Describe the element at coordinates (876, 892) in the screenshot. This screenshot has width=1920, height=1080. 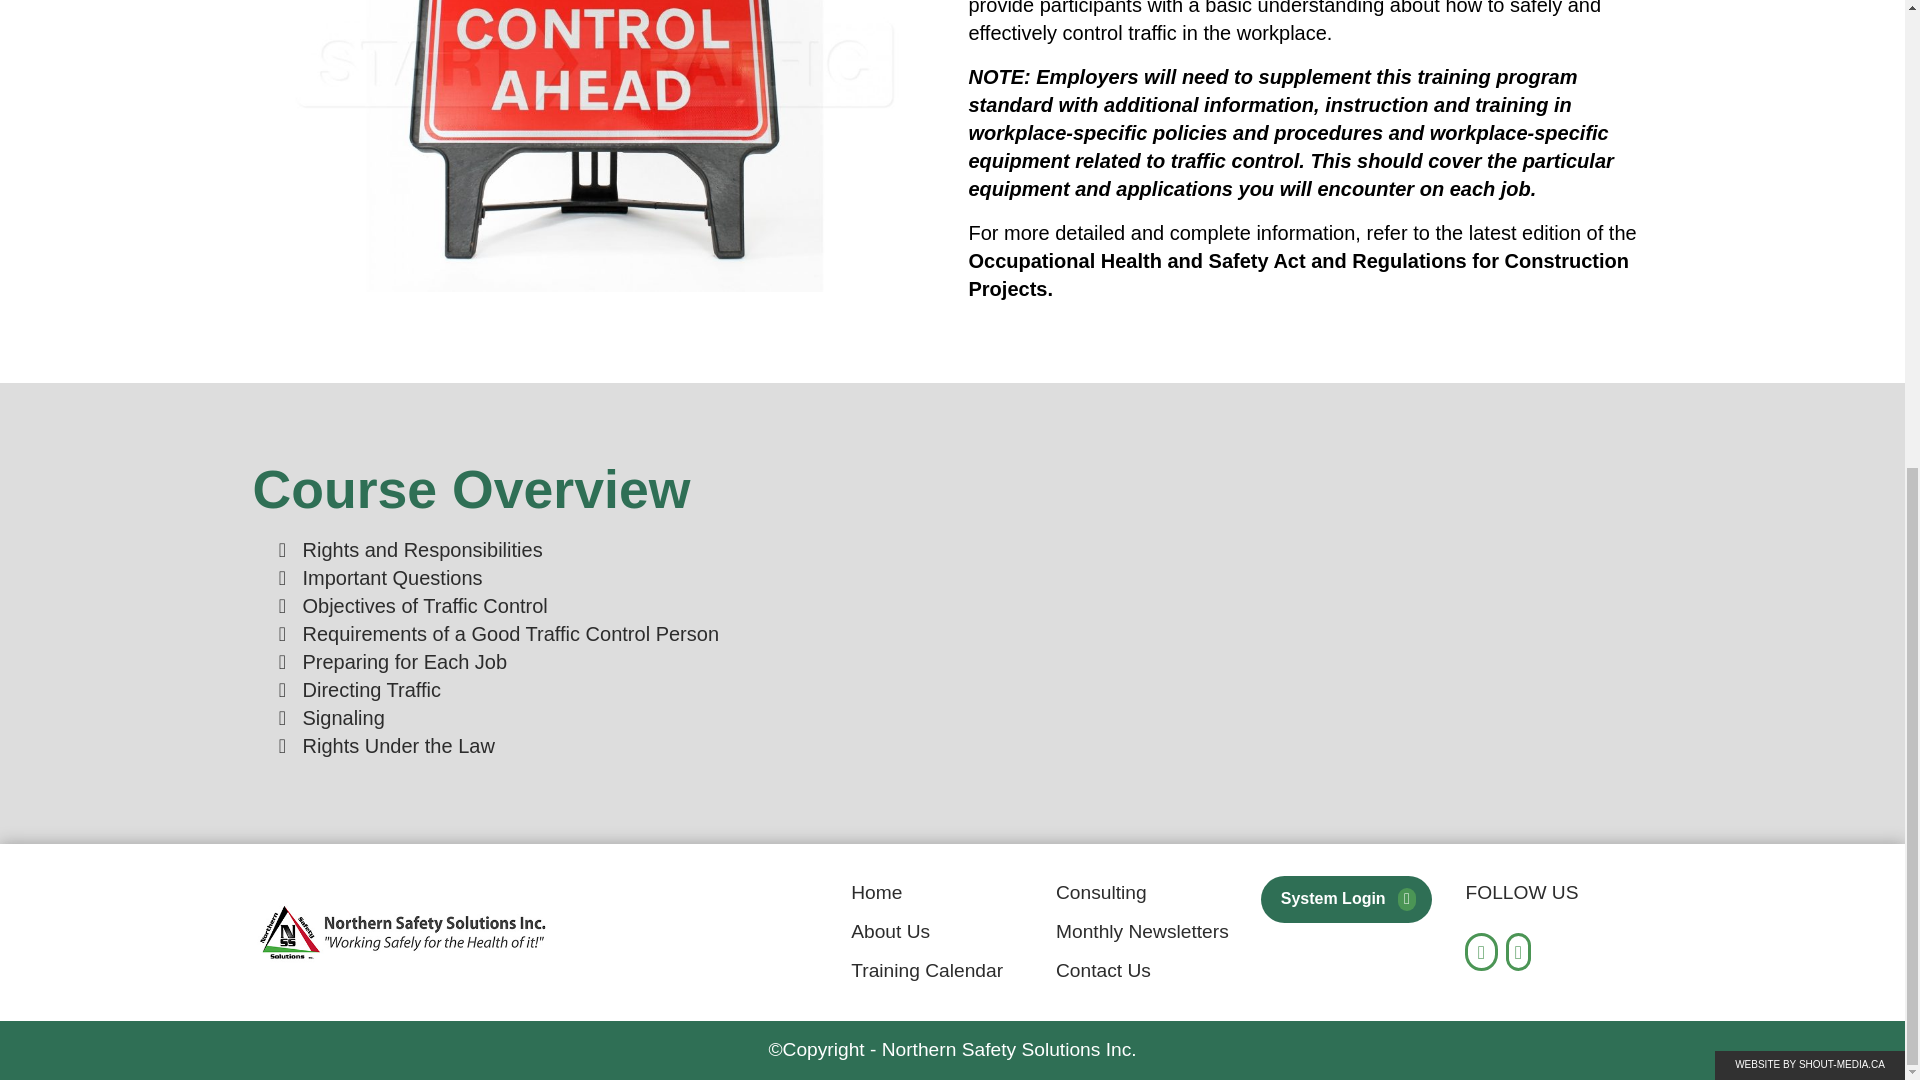
I see `Home` at that location.